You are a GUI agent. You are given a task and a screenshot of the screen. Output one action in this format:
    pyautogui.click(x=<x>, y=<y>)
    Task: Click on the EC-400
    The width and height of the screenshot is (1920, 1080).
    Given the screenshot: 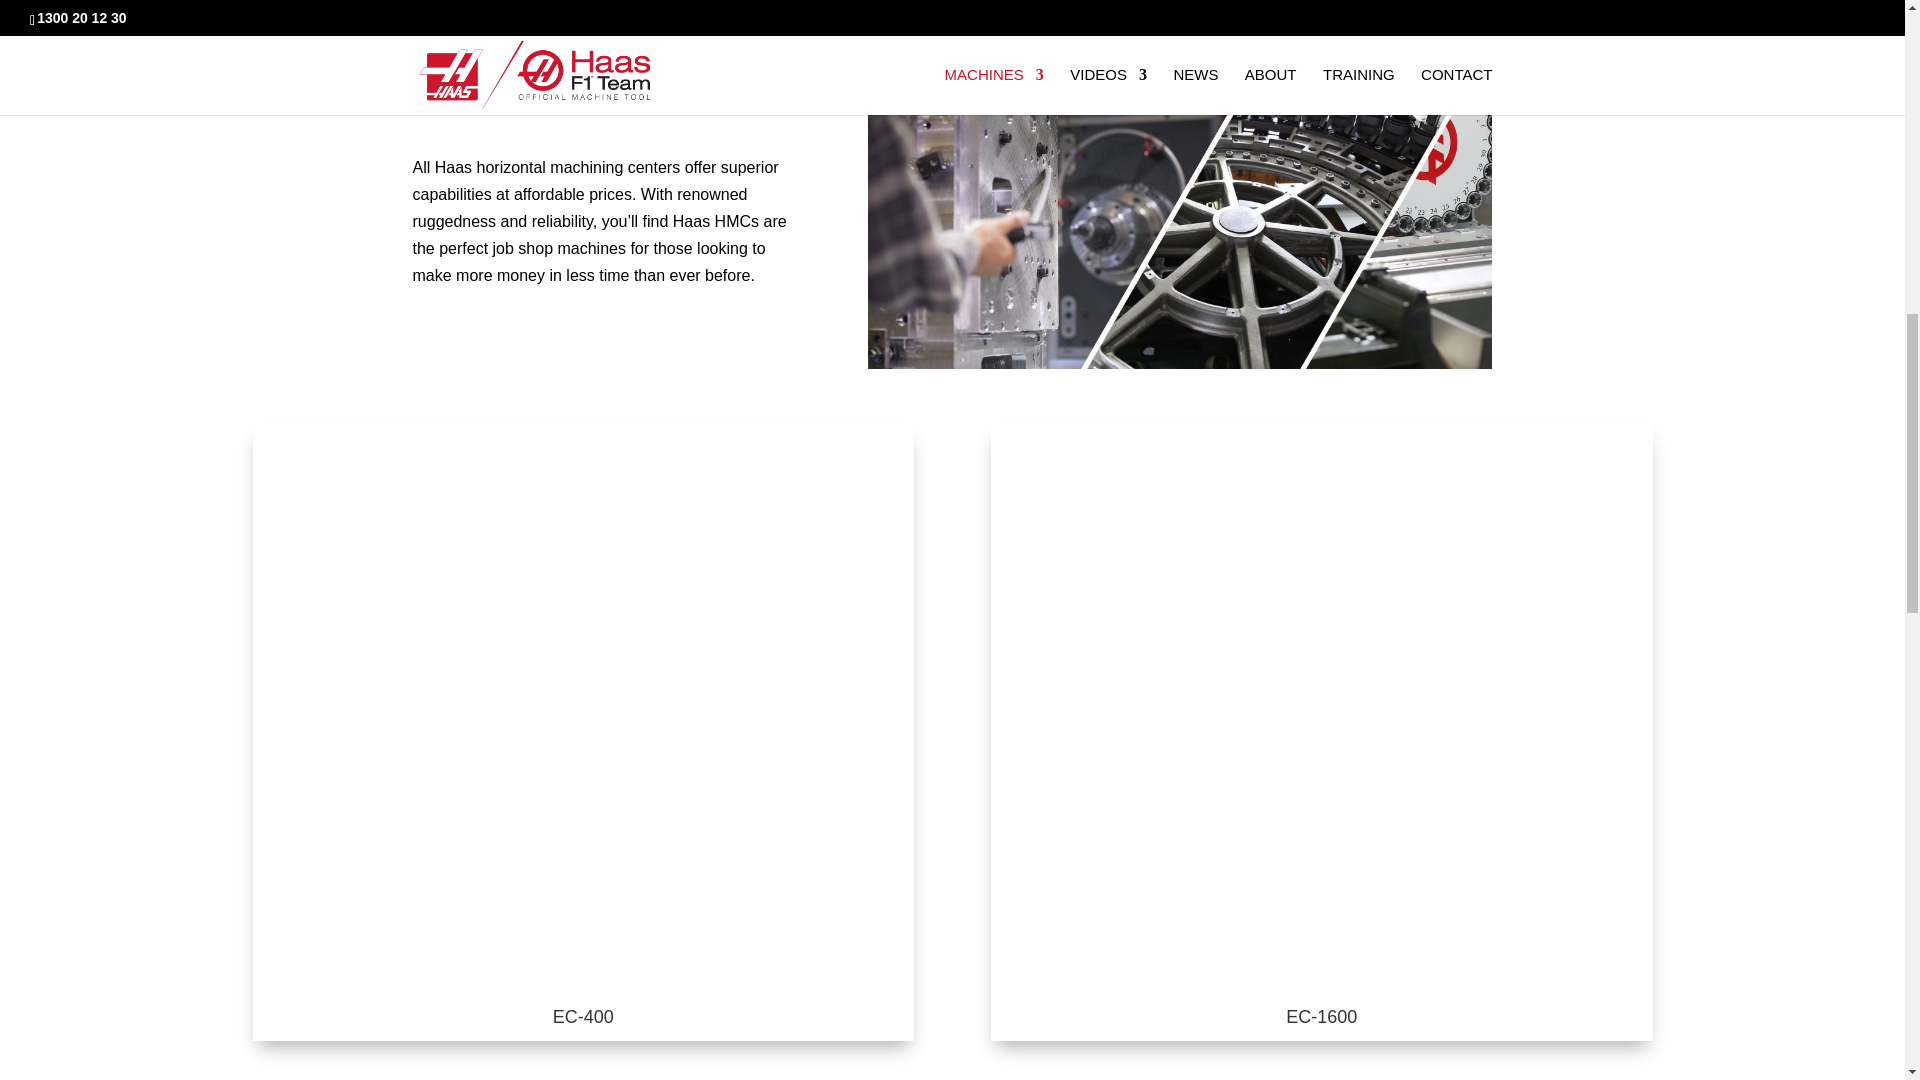 What is the action you would take?
    pyautogui.click(x=583, y=1016)
    